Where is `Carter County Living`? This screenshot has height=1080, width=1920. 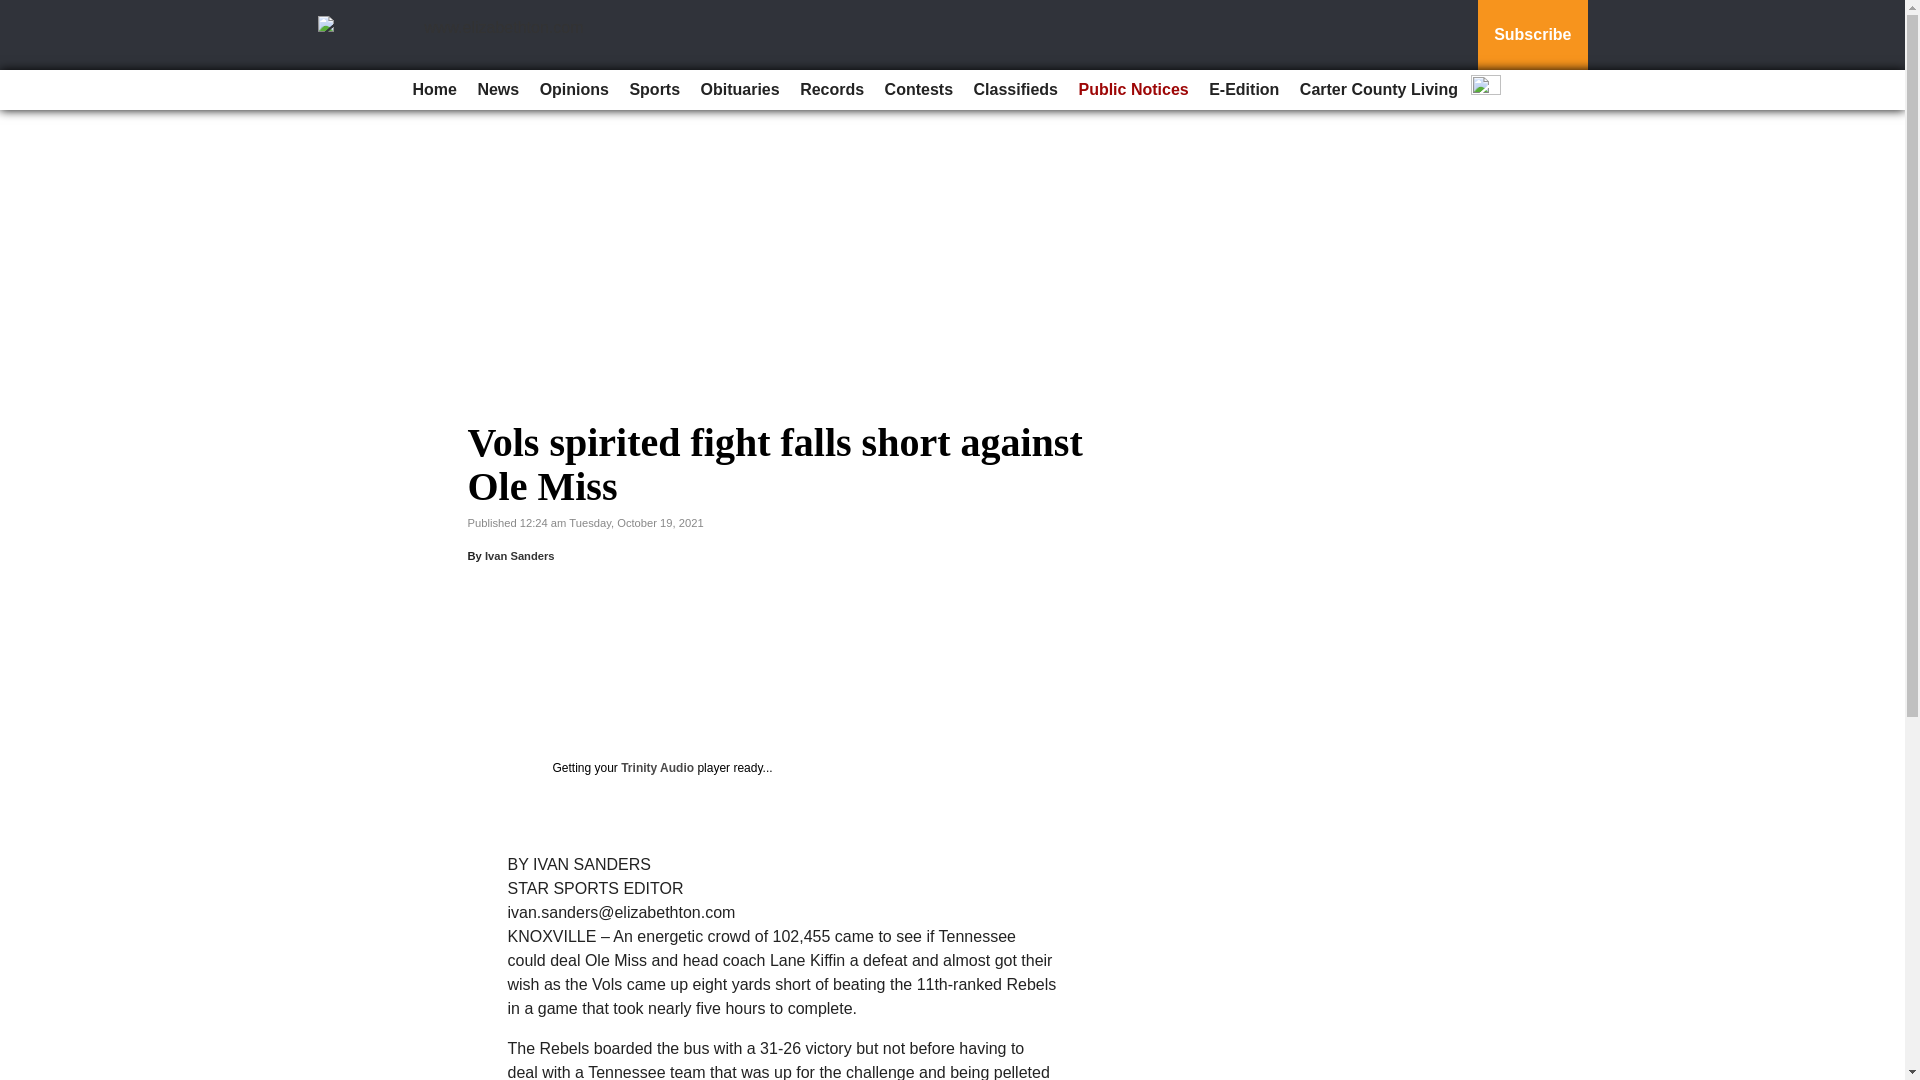
Carter County Living is located at coordinates (1379, 90).